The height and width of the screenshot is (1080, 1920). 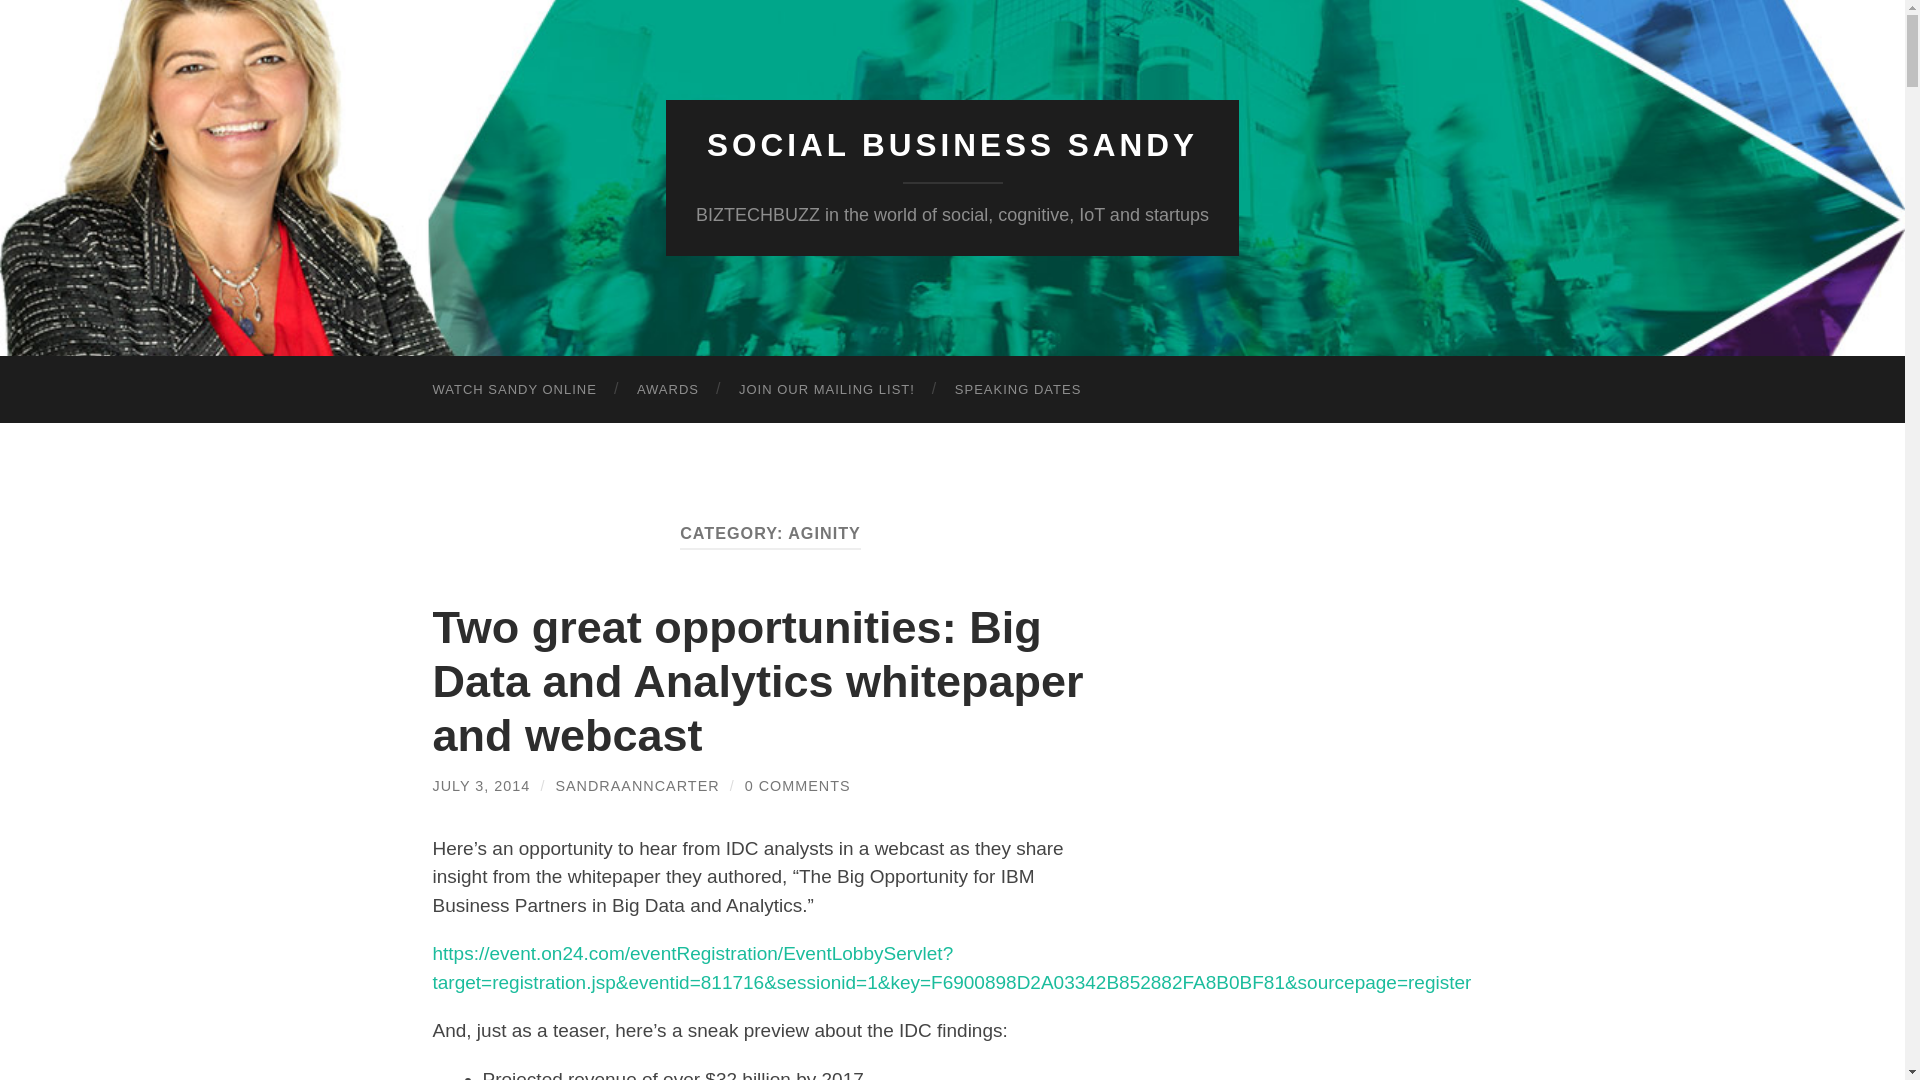 What do you see at coordinates (480, 785) in the screenshot?
I see `JULY 3, 2014` at bounding box center [480, 785].